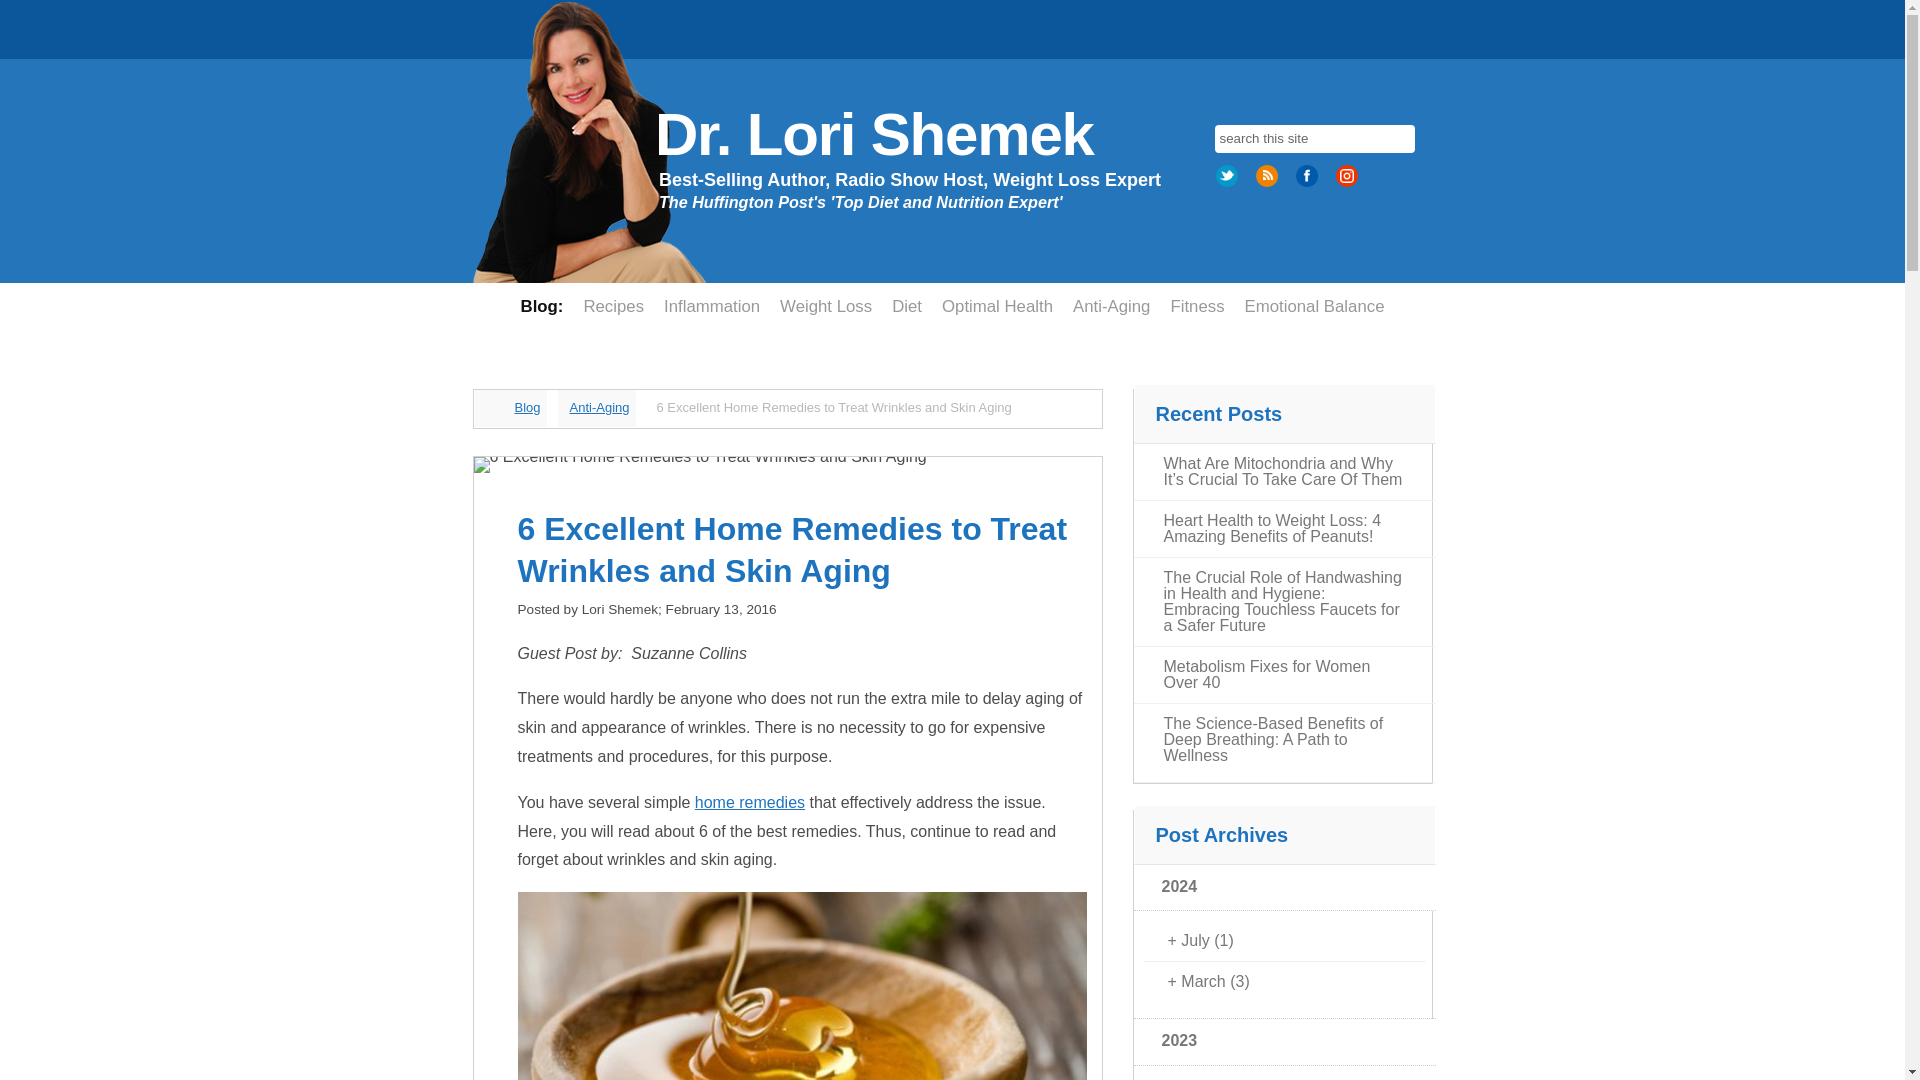 This screenshot has width=1920, height=1080. I want to click on Diet, so click(906, 306).